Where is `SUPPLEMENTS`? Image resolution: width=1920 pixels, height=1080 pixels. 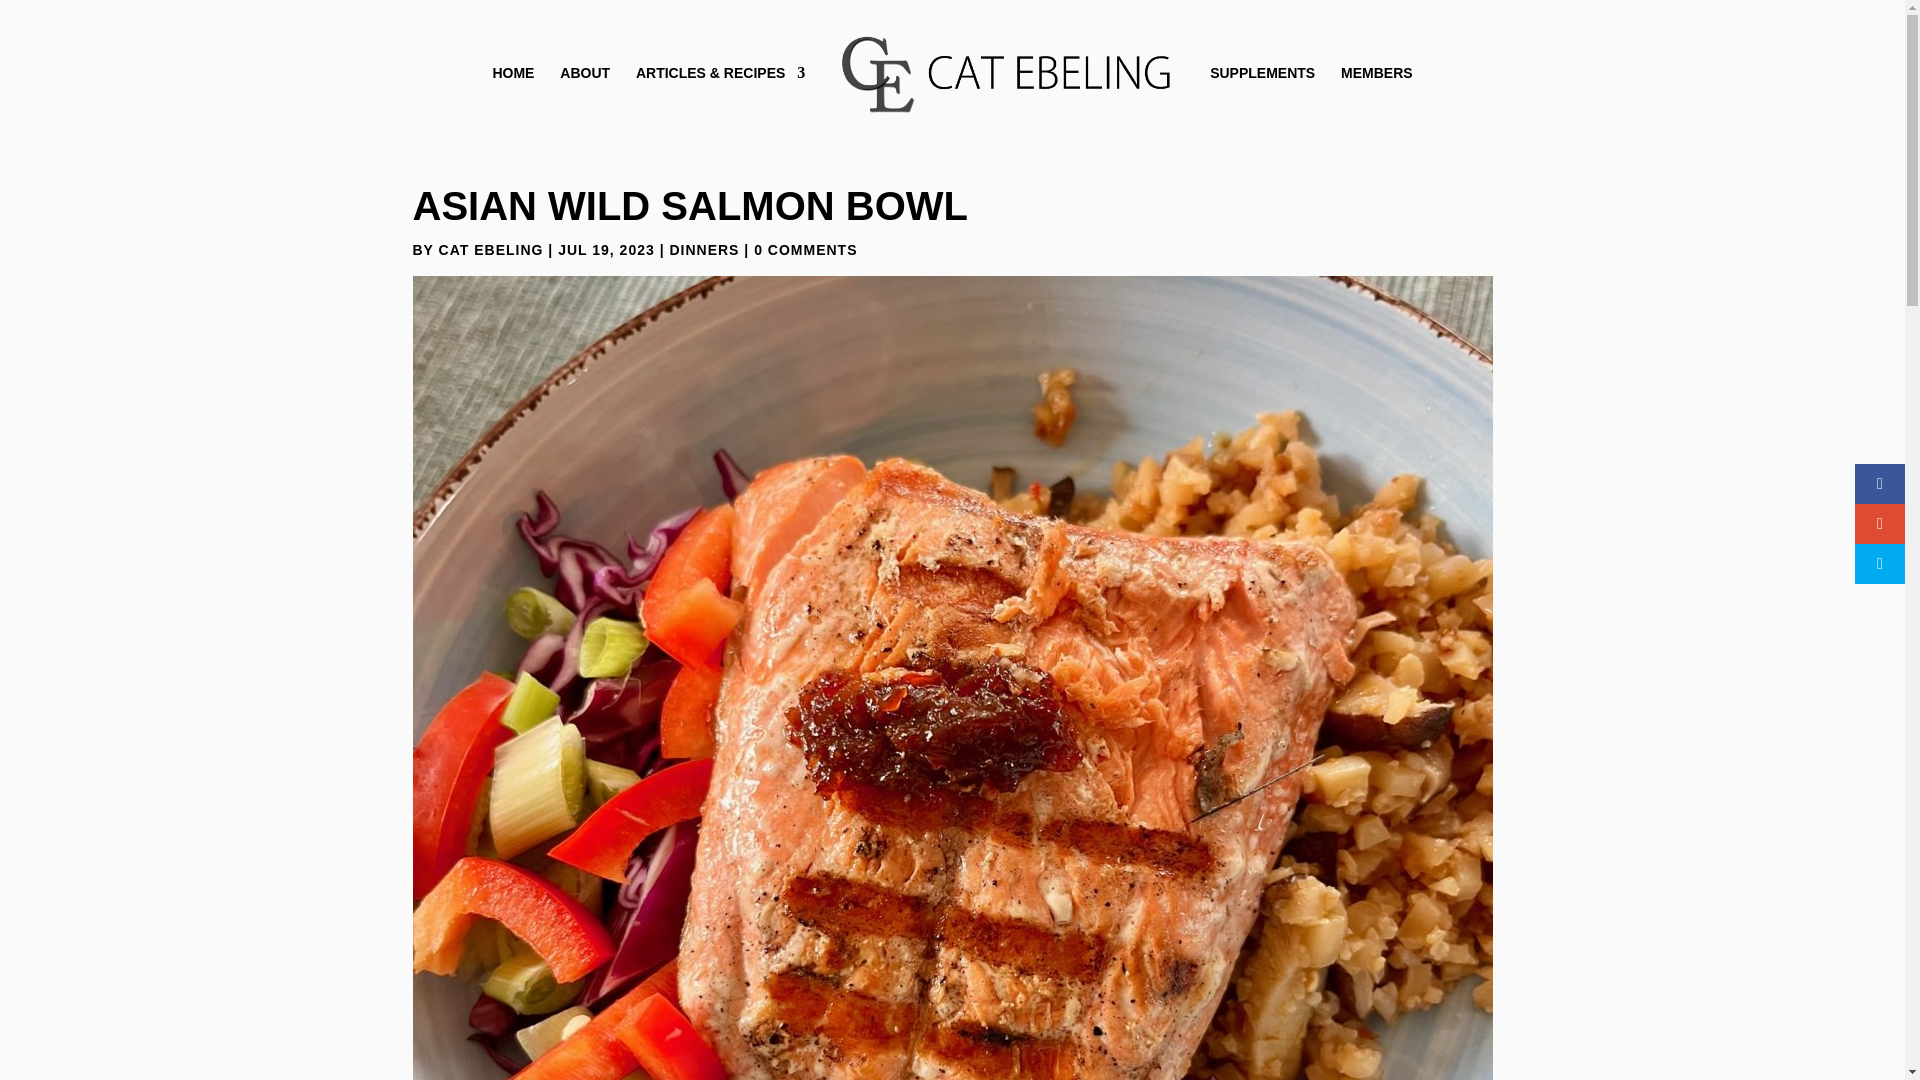
SUPPLEMENTS is located at coordinates (1262, 84).